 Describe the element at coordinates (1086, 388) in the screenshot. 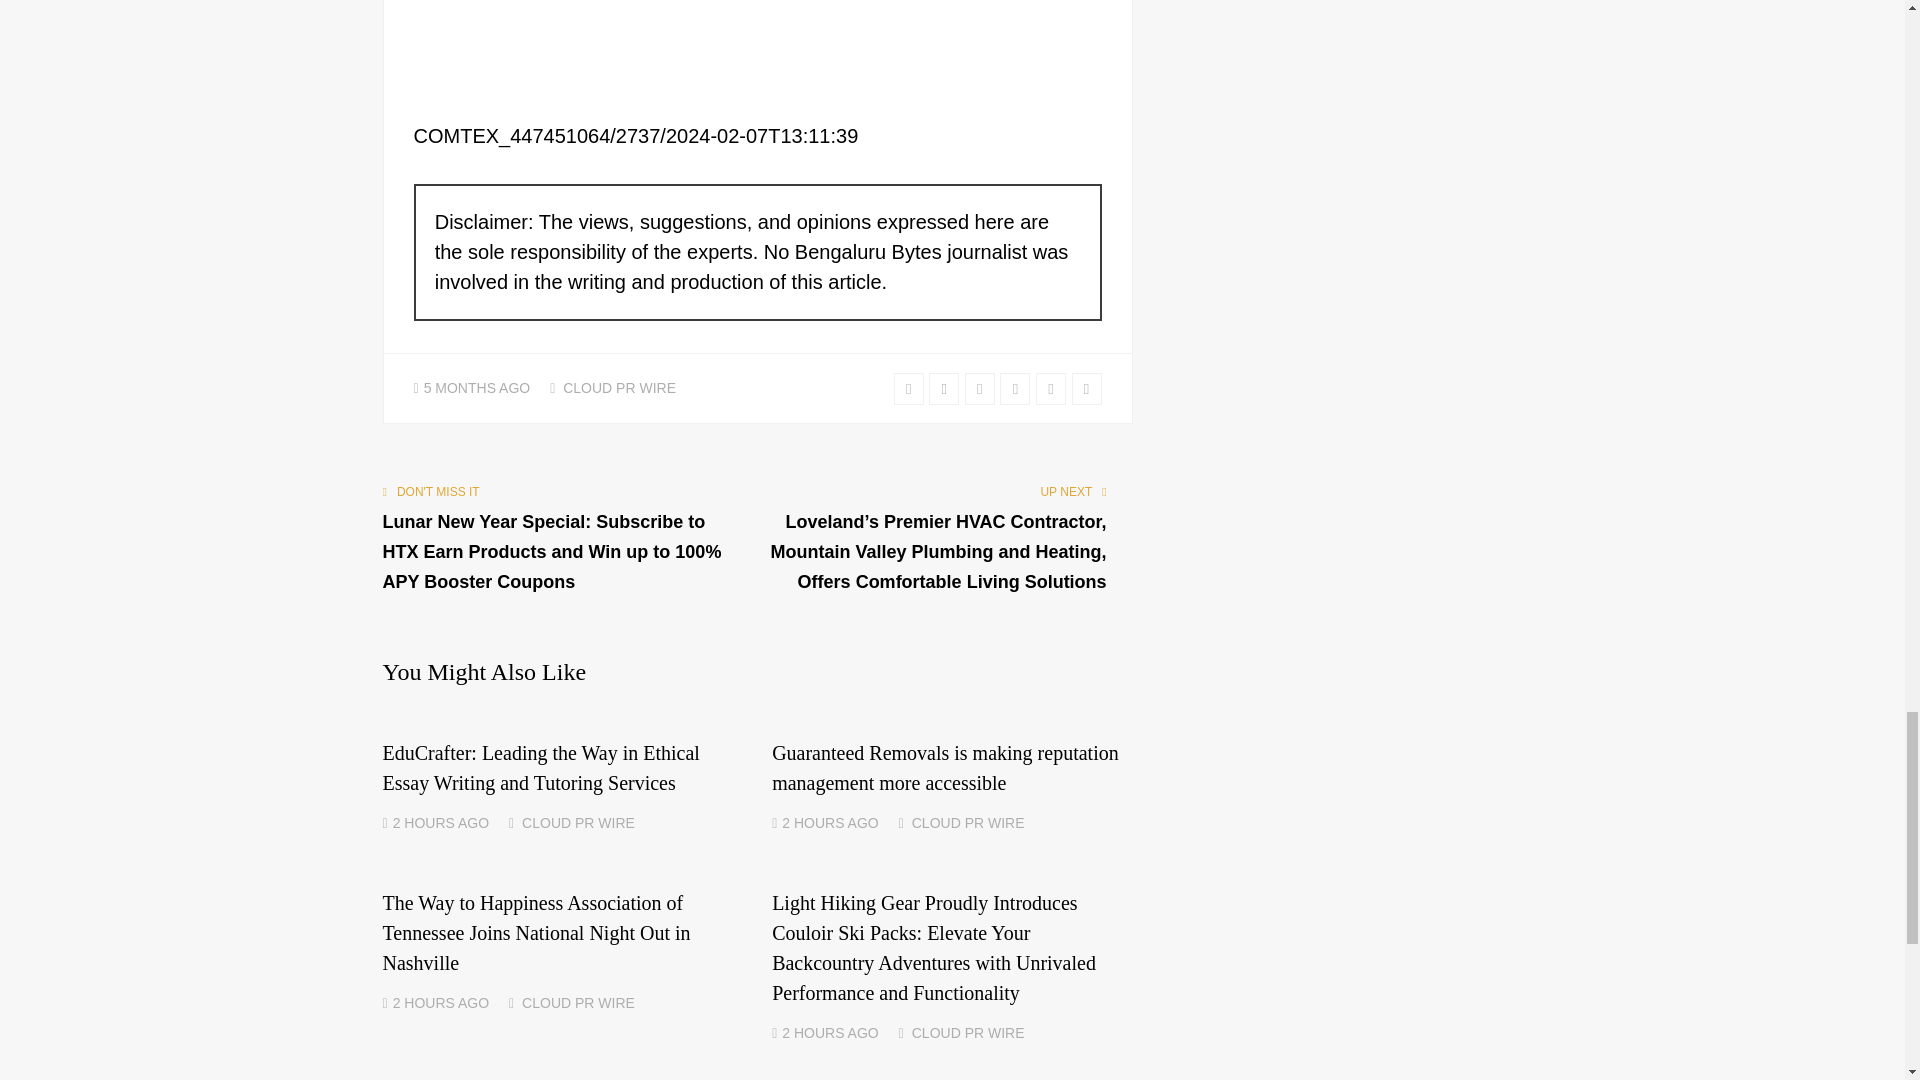

I see `Email` at that location.